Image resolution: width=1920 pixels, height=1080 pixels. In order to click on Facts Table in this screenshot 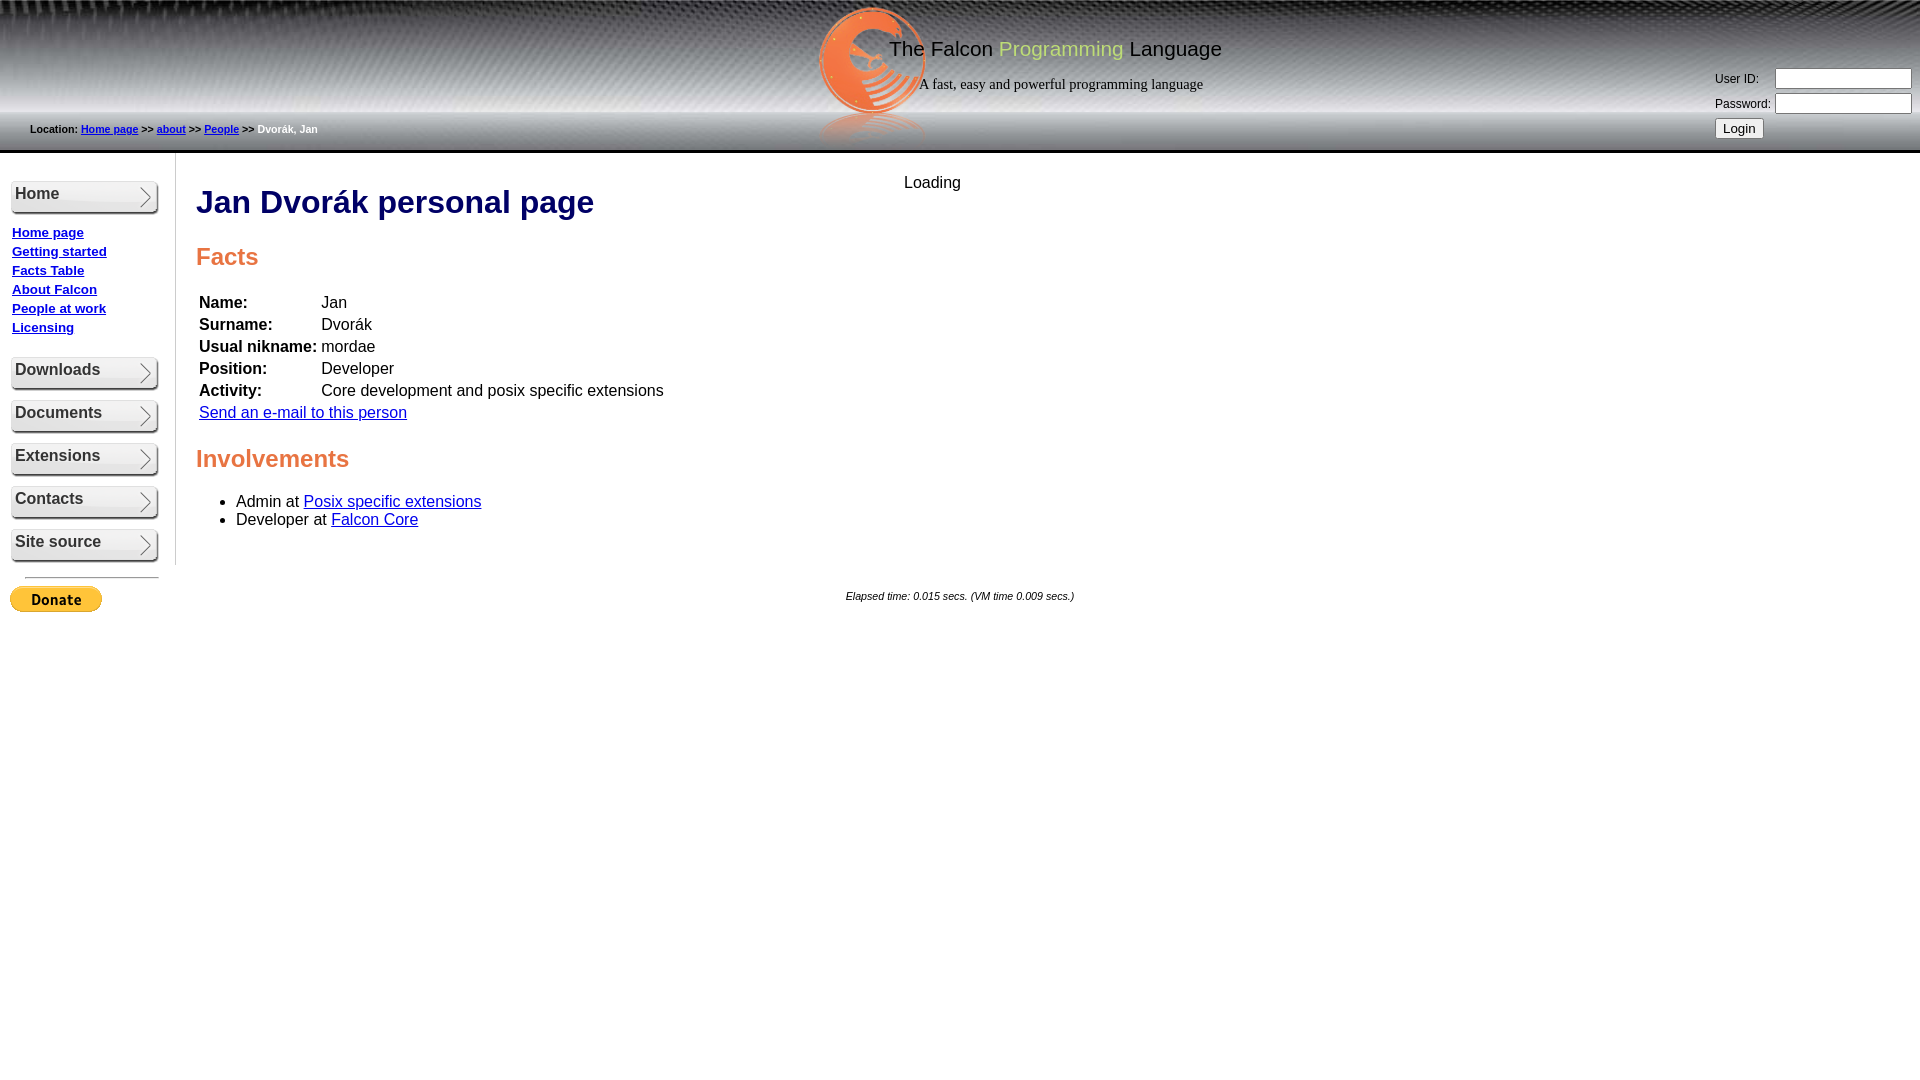, I will do `click(48, 270)`.